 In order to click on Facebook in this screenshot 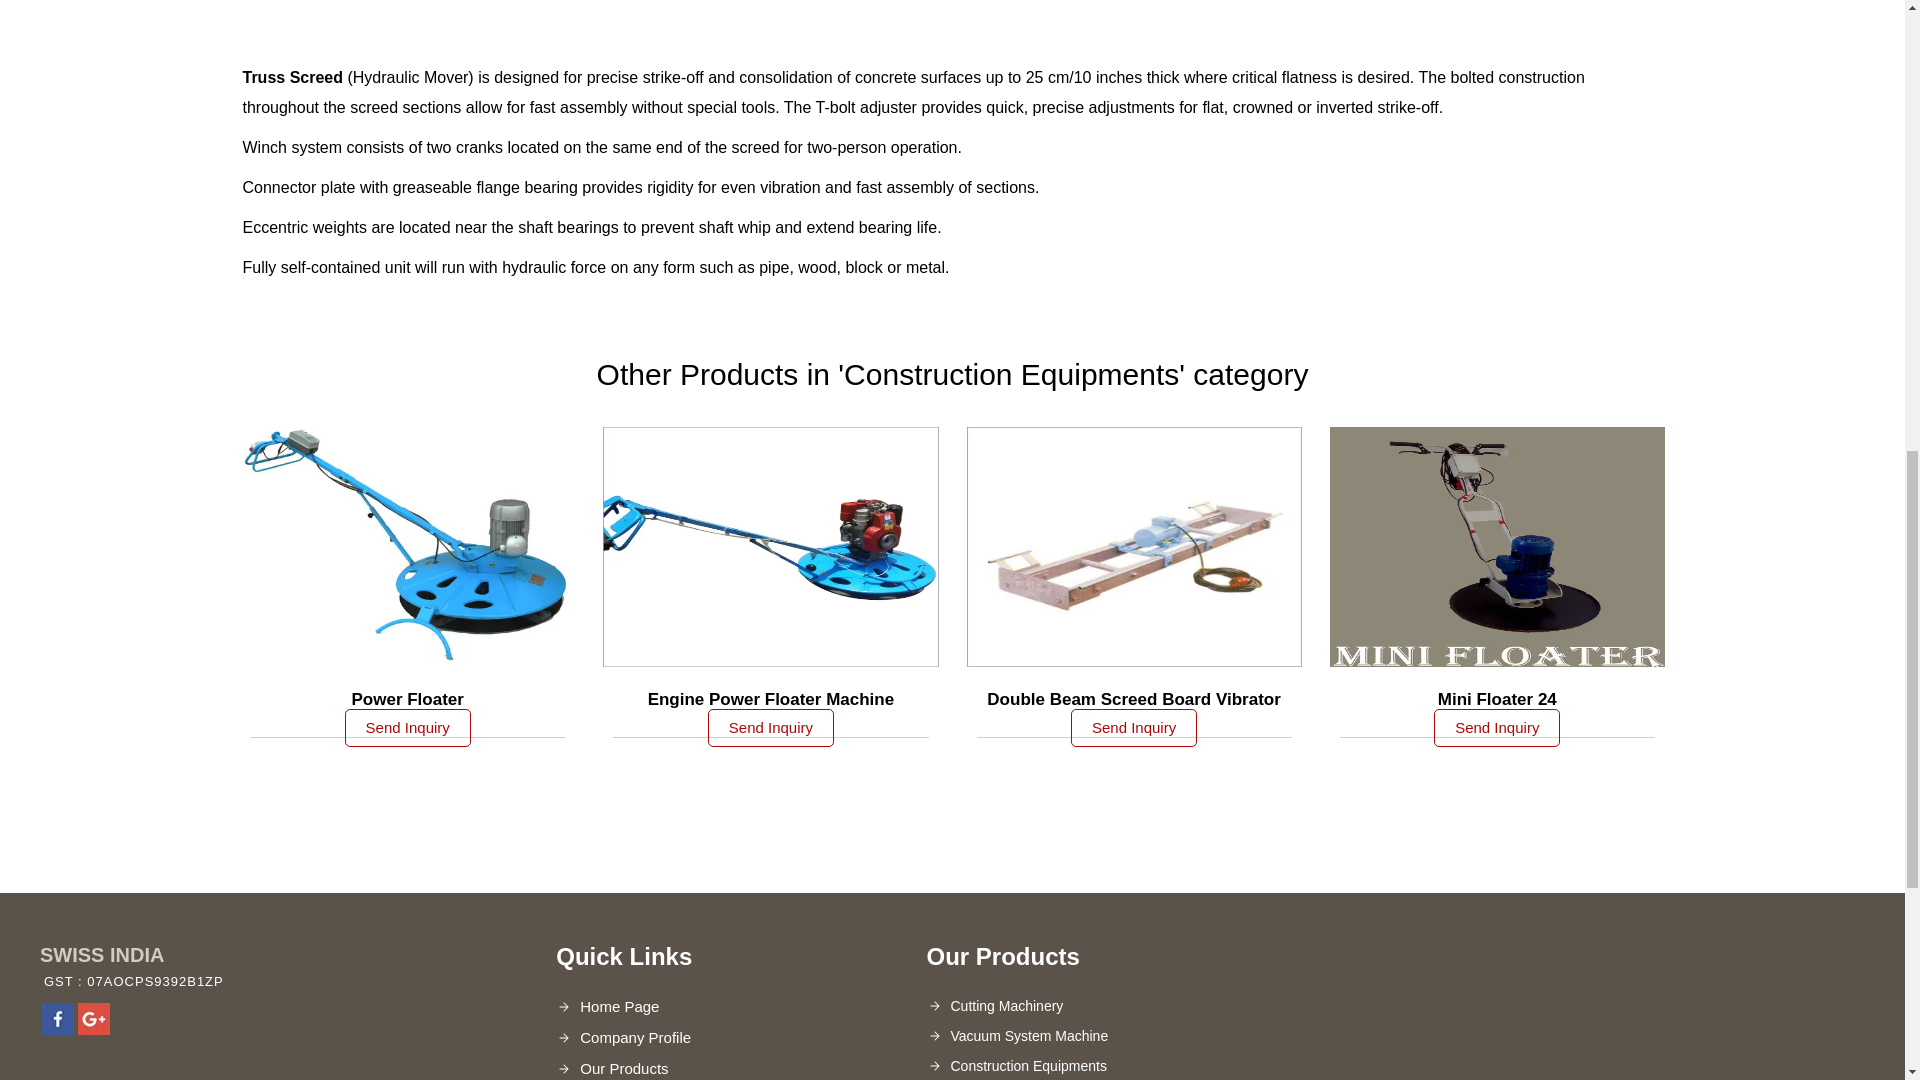, I will do `click(58, 1028)`.